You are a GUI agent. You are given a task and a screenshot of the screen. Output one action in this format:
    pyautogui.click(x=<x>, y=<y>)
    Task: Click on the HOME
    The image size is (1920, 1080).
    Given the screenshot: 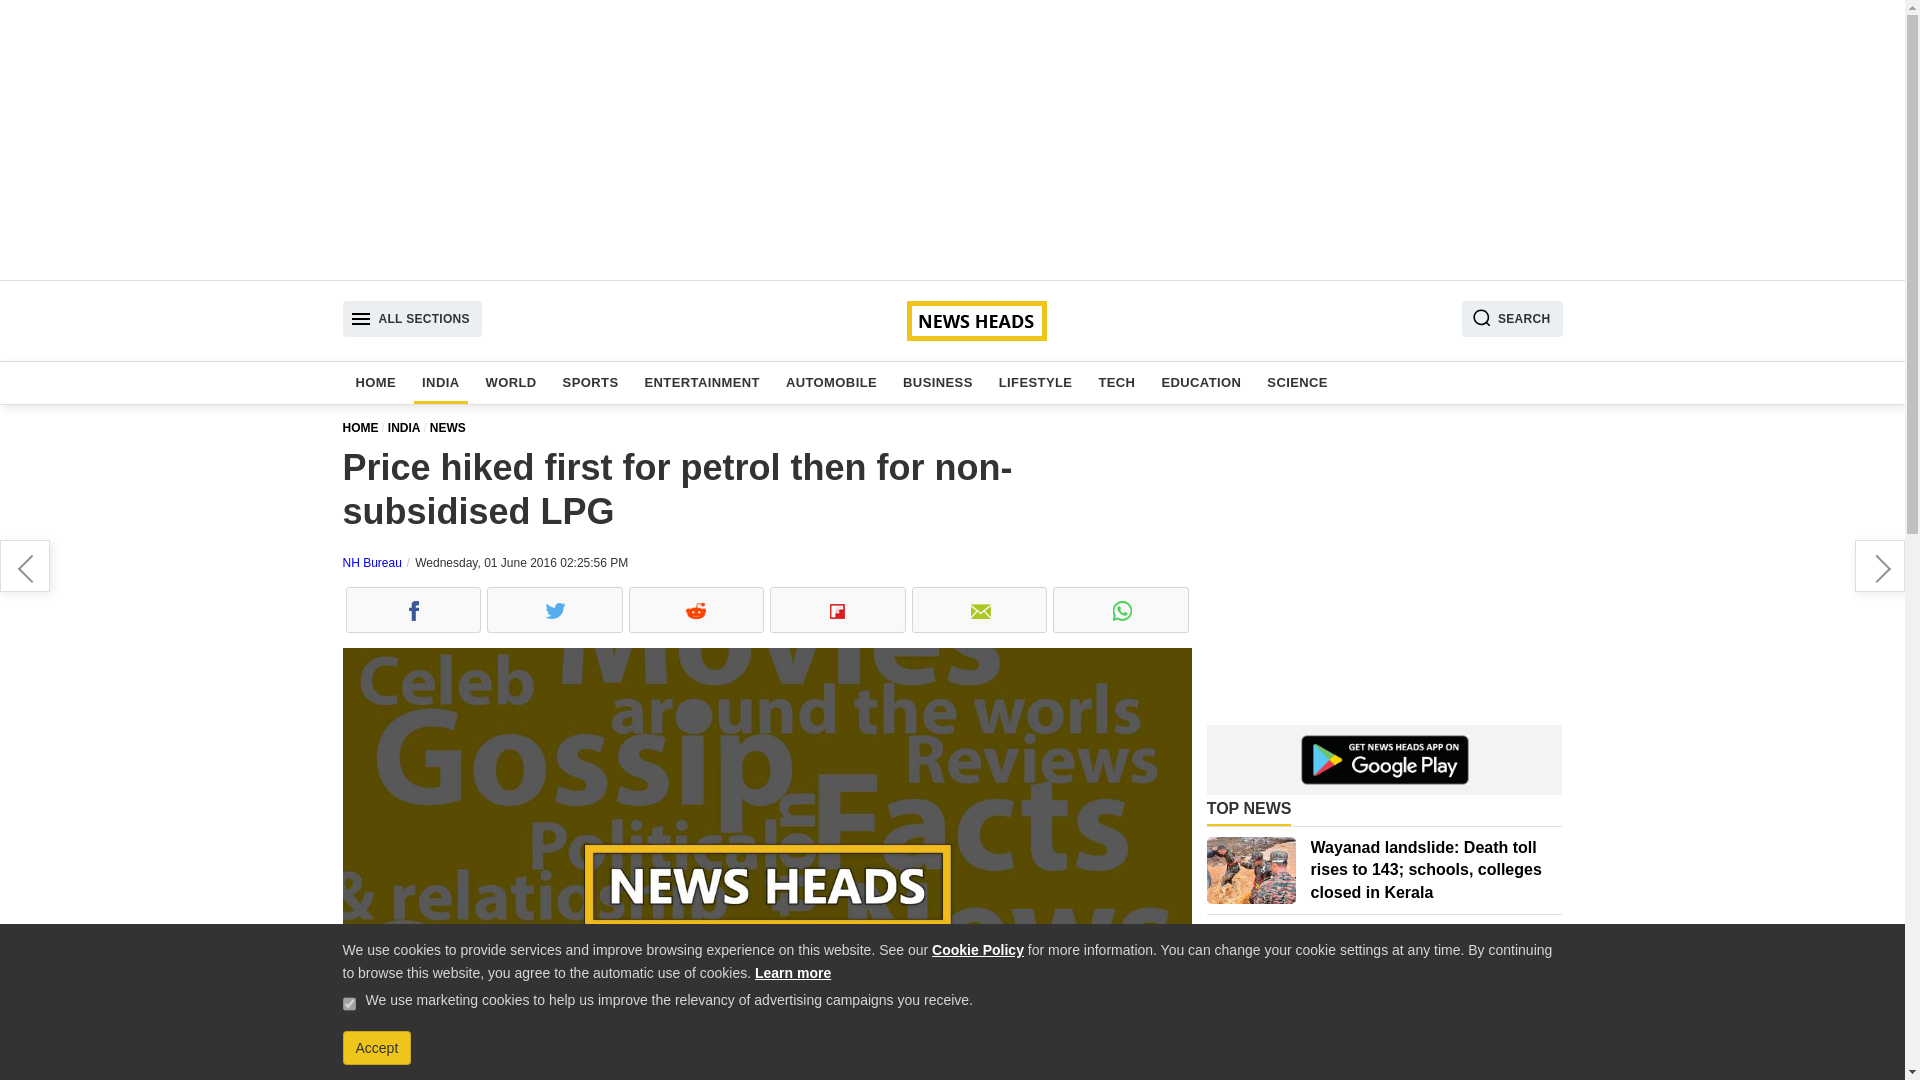 What is the action you would take?
    pyautogui.click(x=364, y=428)
    